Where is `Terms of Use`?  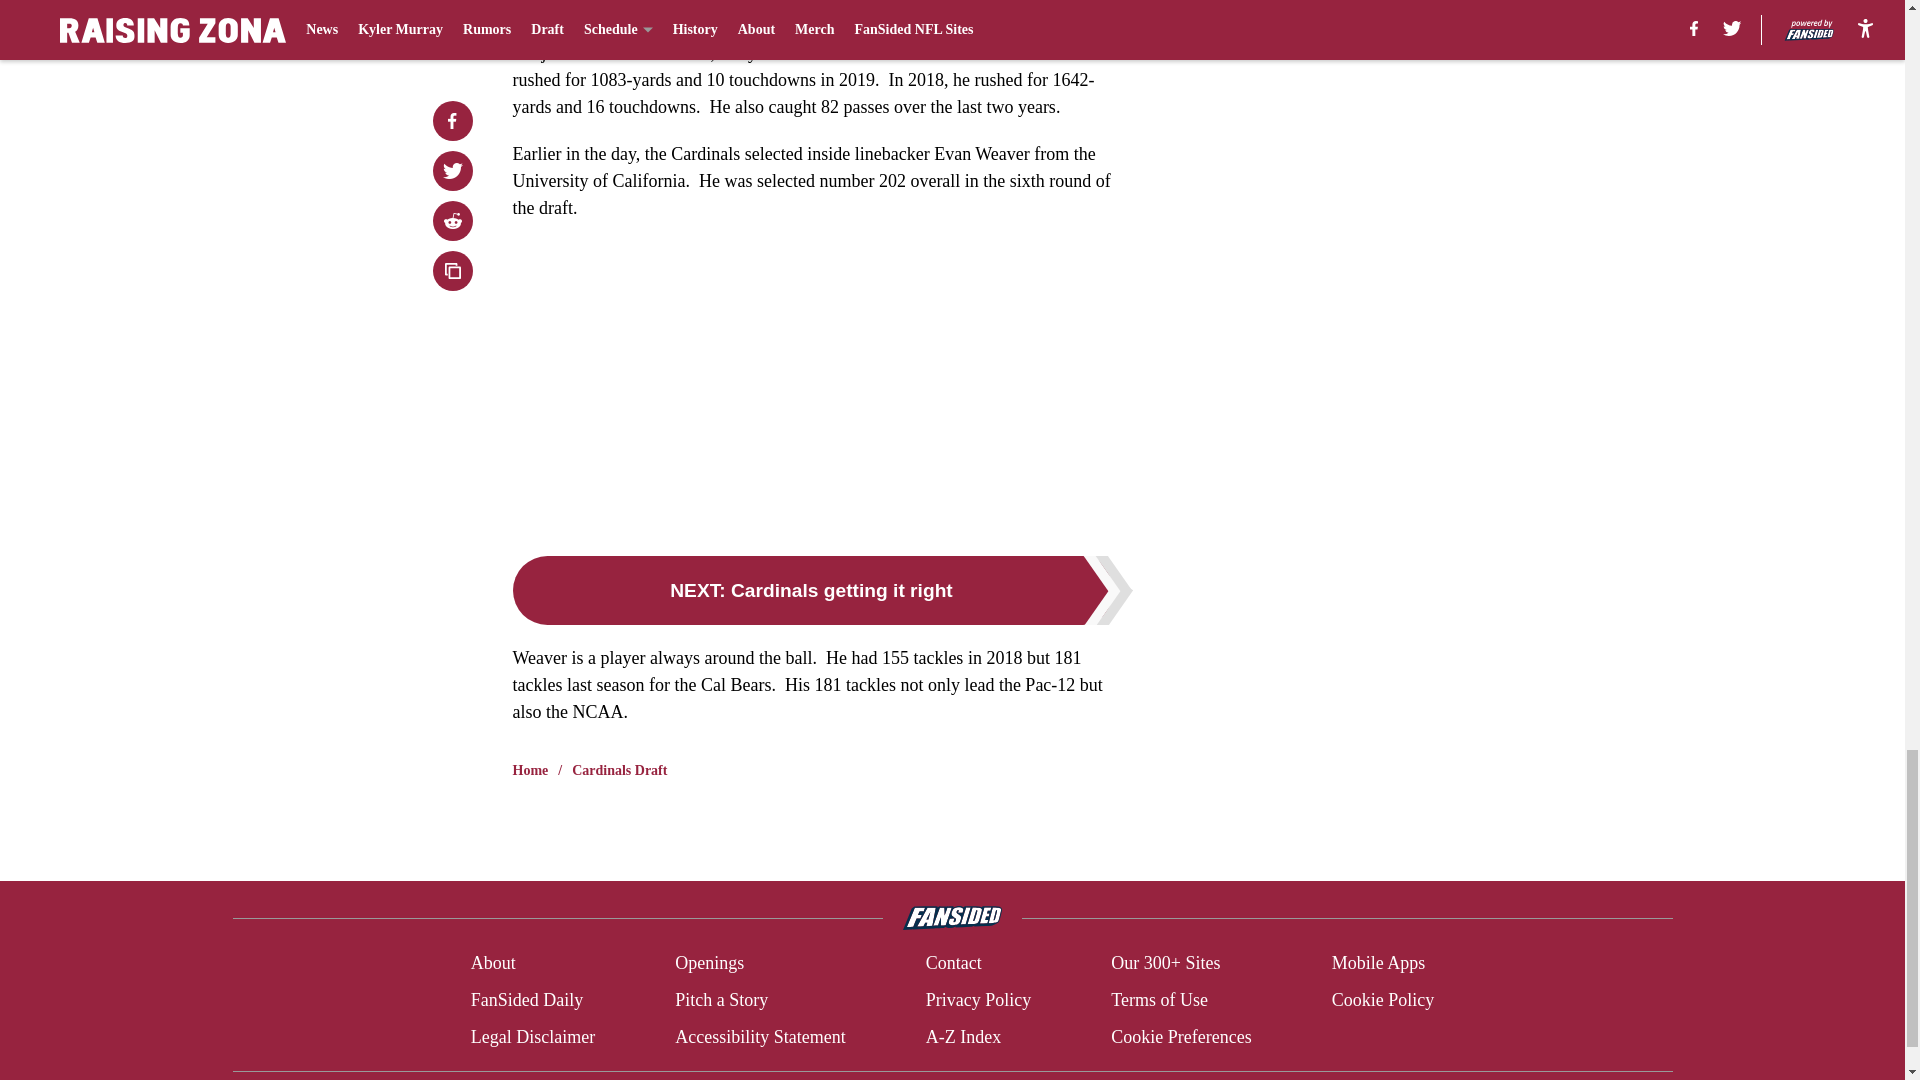 Terms of Use is located at coordinates (1159, 1000).